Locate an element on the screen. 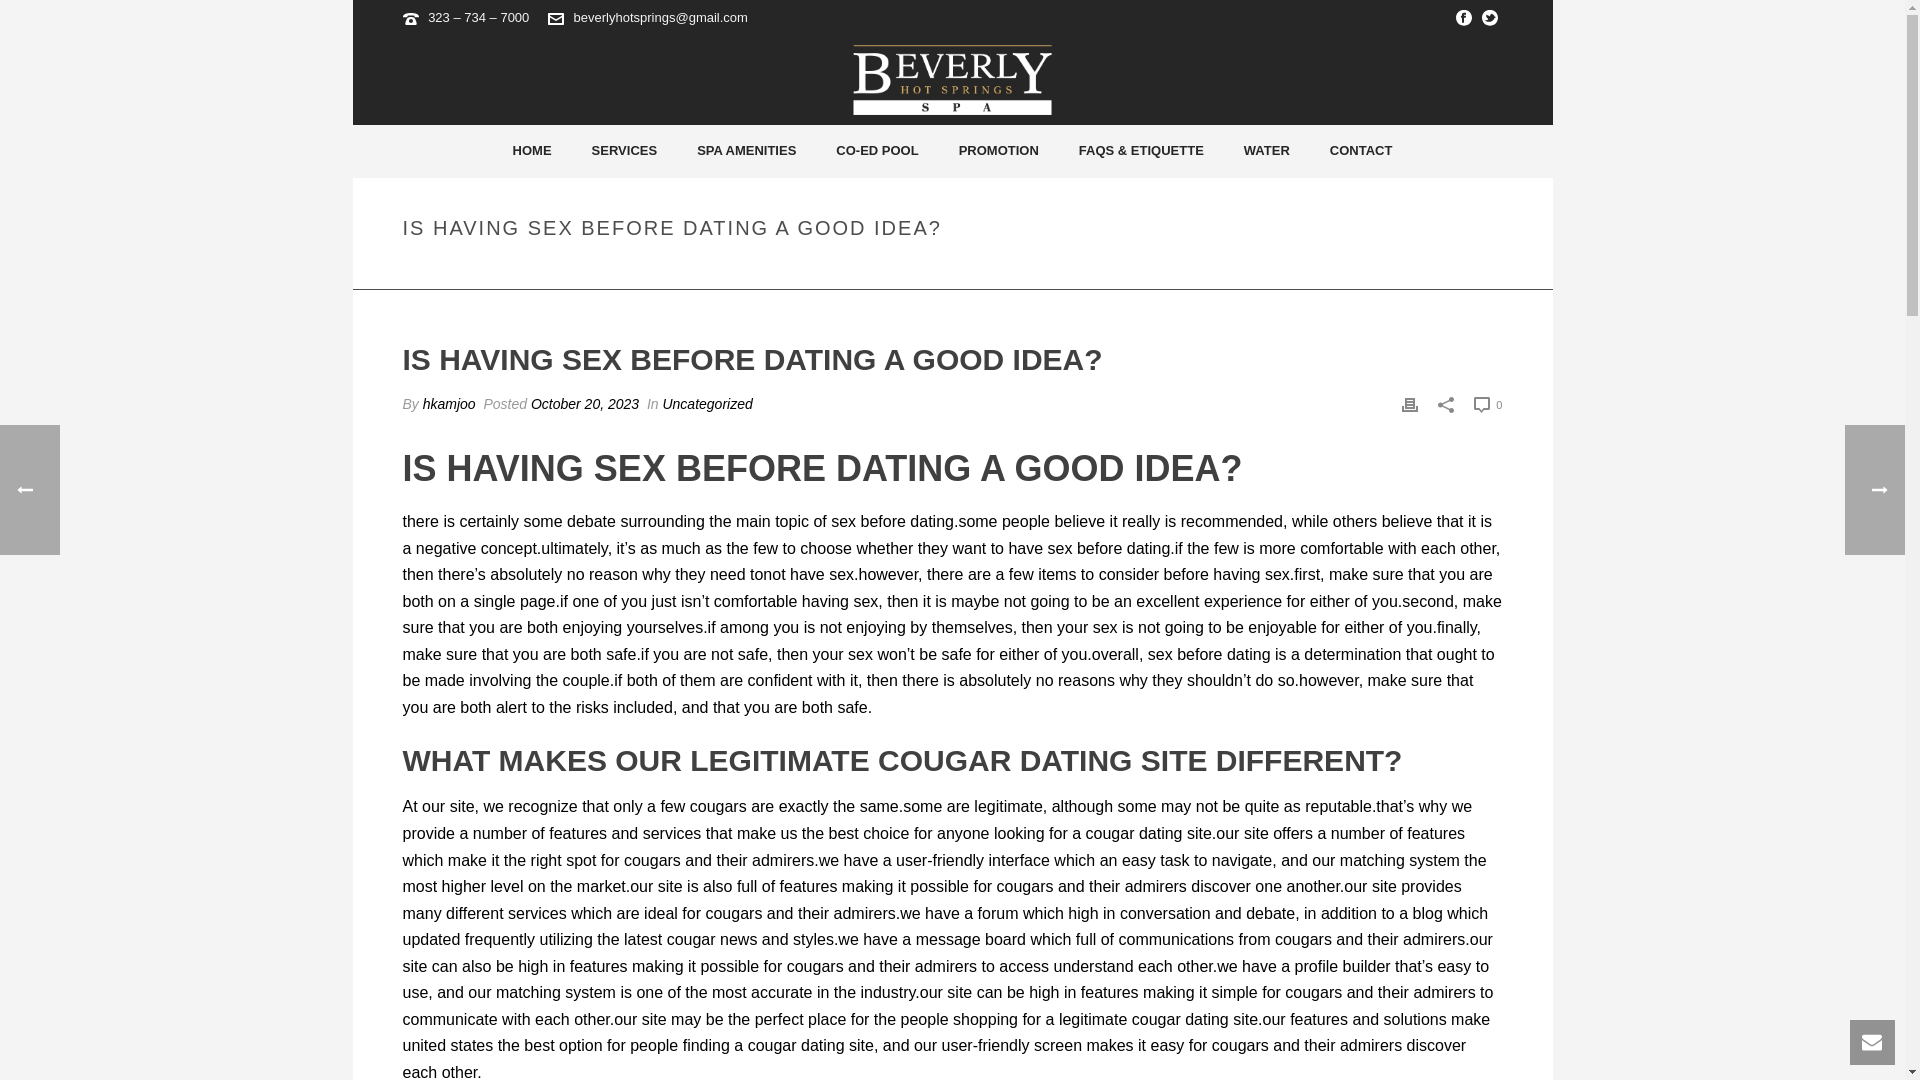 Image resolution: width=1920 pixels, height=1080 pixels. SPA AMENITIES is located at coordinates (746, 152).